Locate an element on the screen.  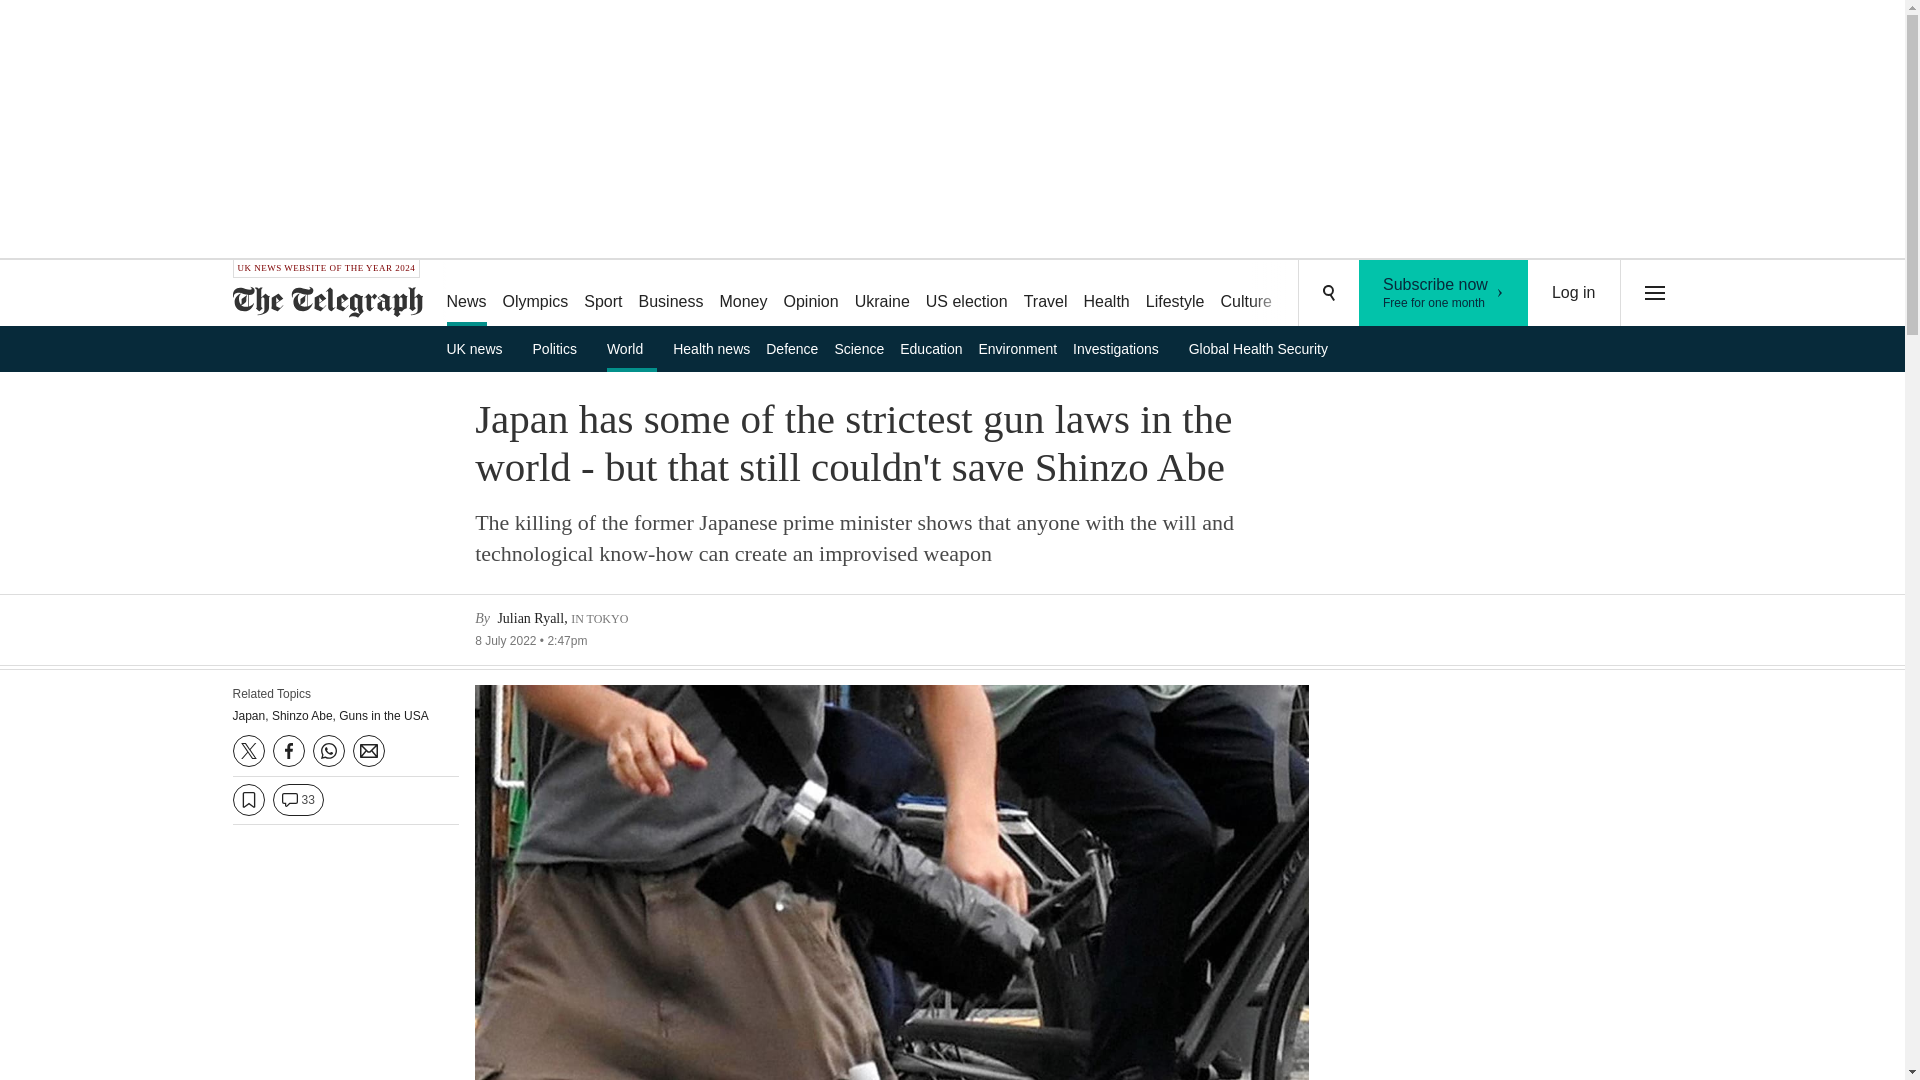
Opinion is located at coordinates (1316, 294).